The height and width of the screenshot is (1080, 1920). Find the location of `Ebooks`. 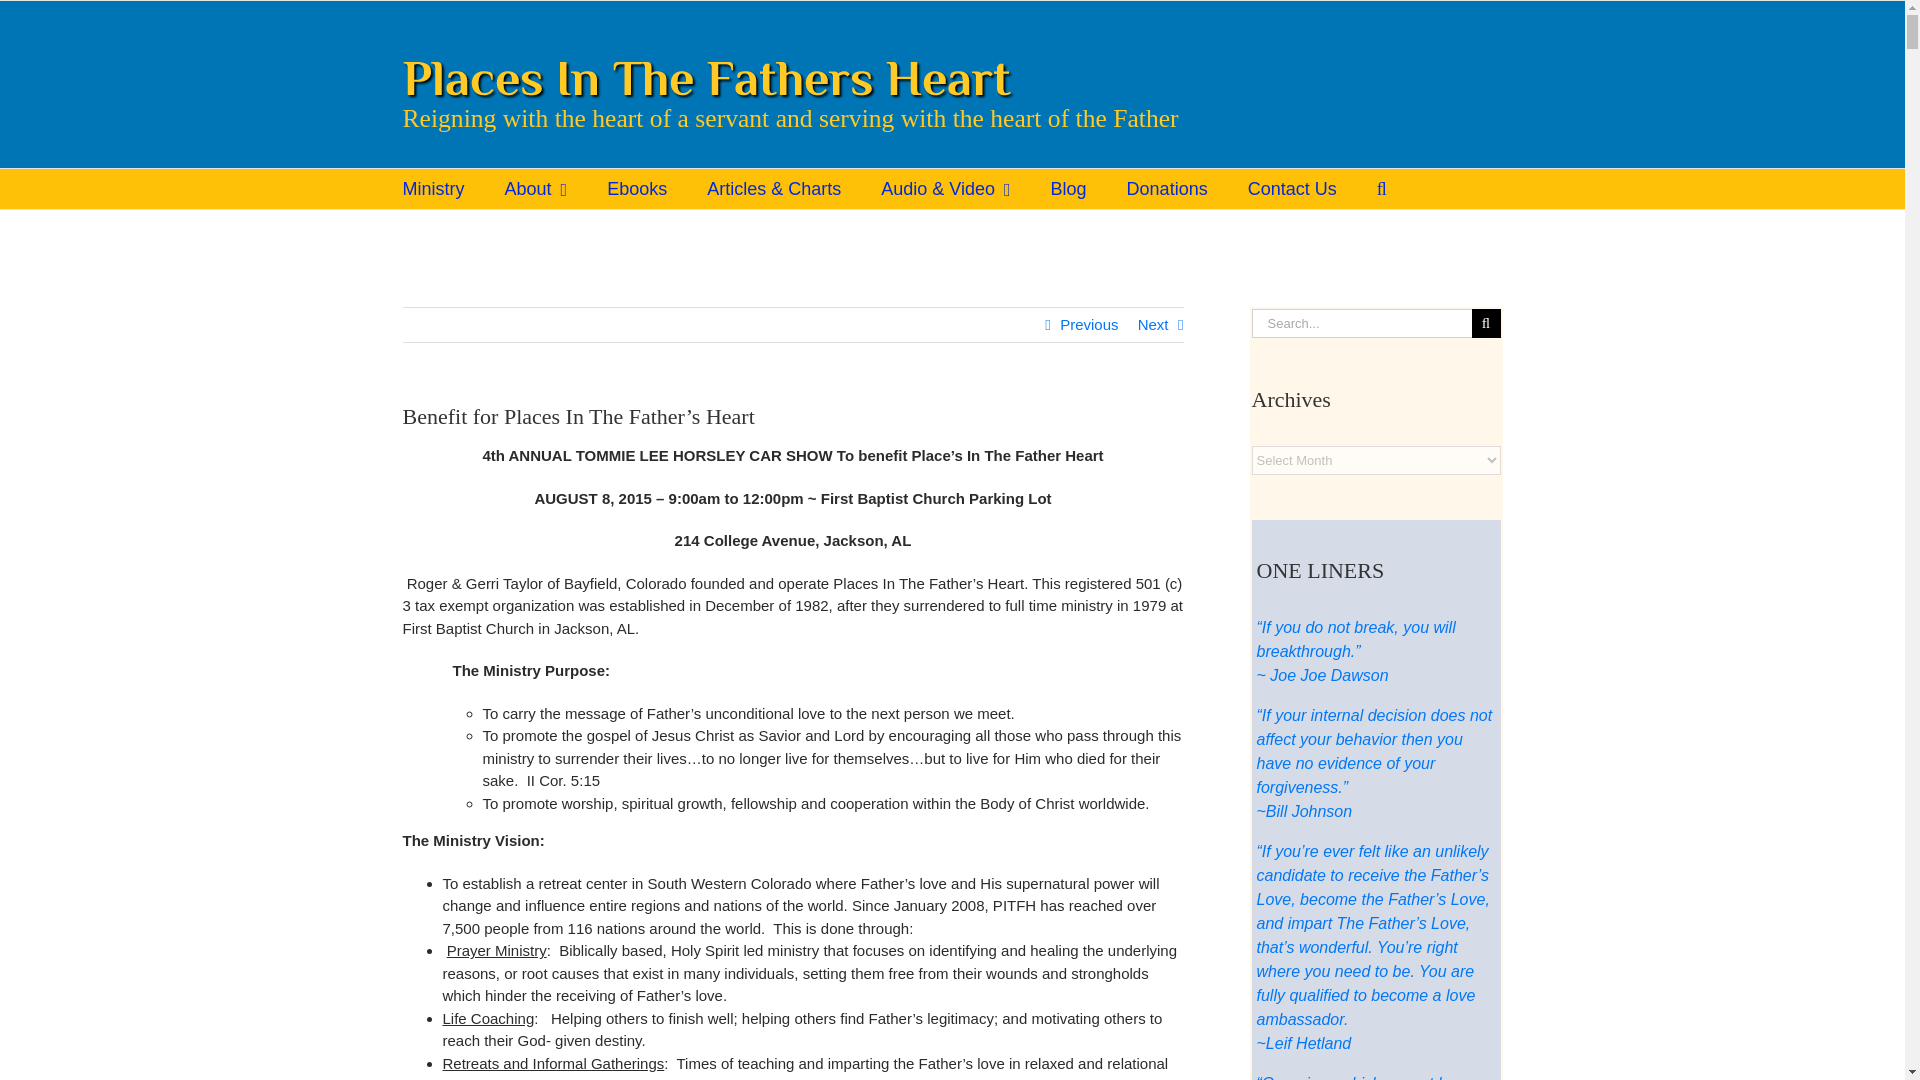

Ebooks is located at coordinates (636, 188).